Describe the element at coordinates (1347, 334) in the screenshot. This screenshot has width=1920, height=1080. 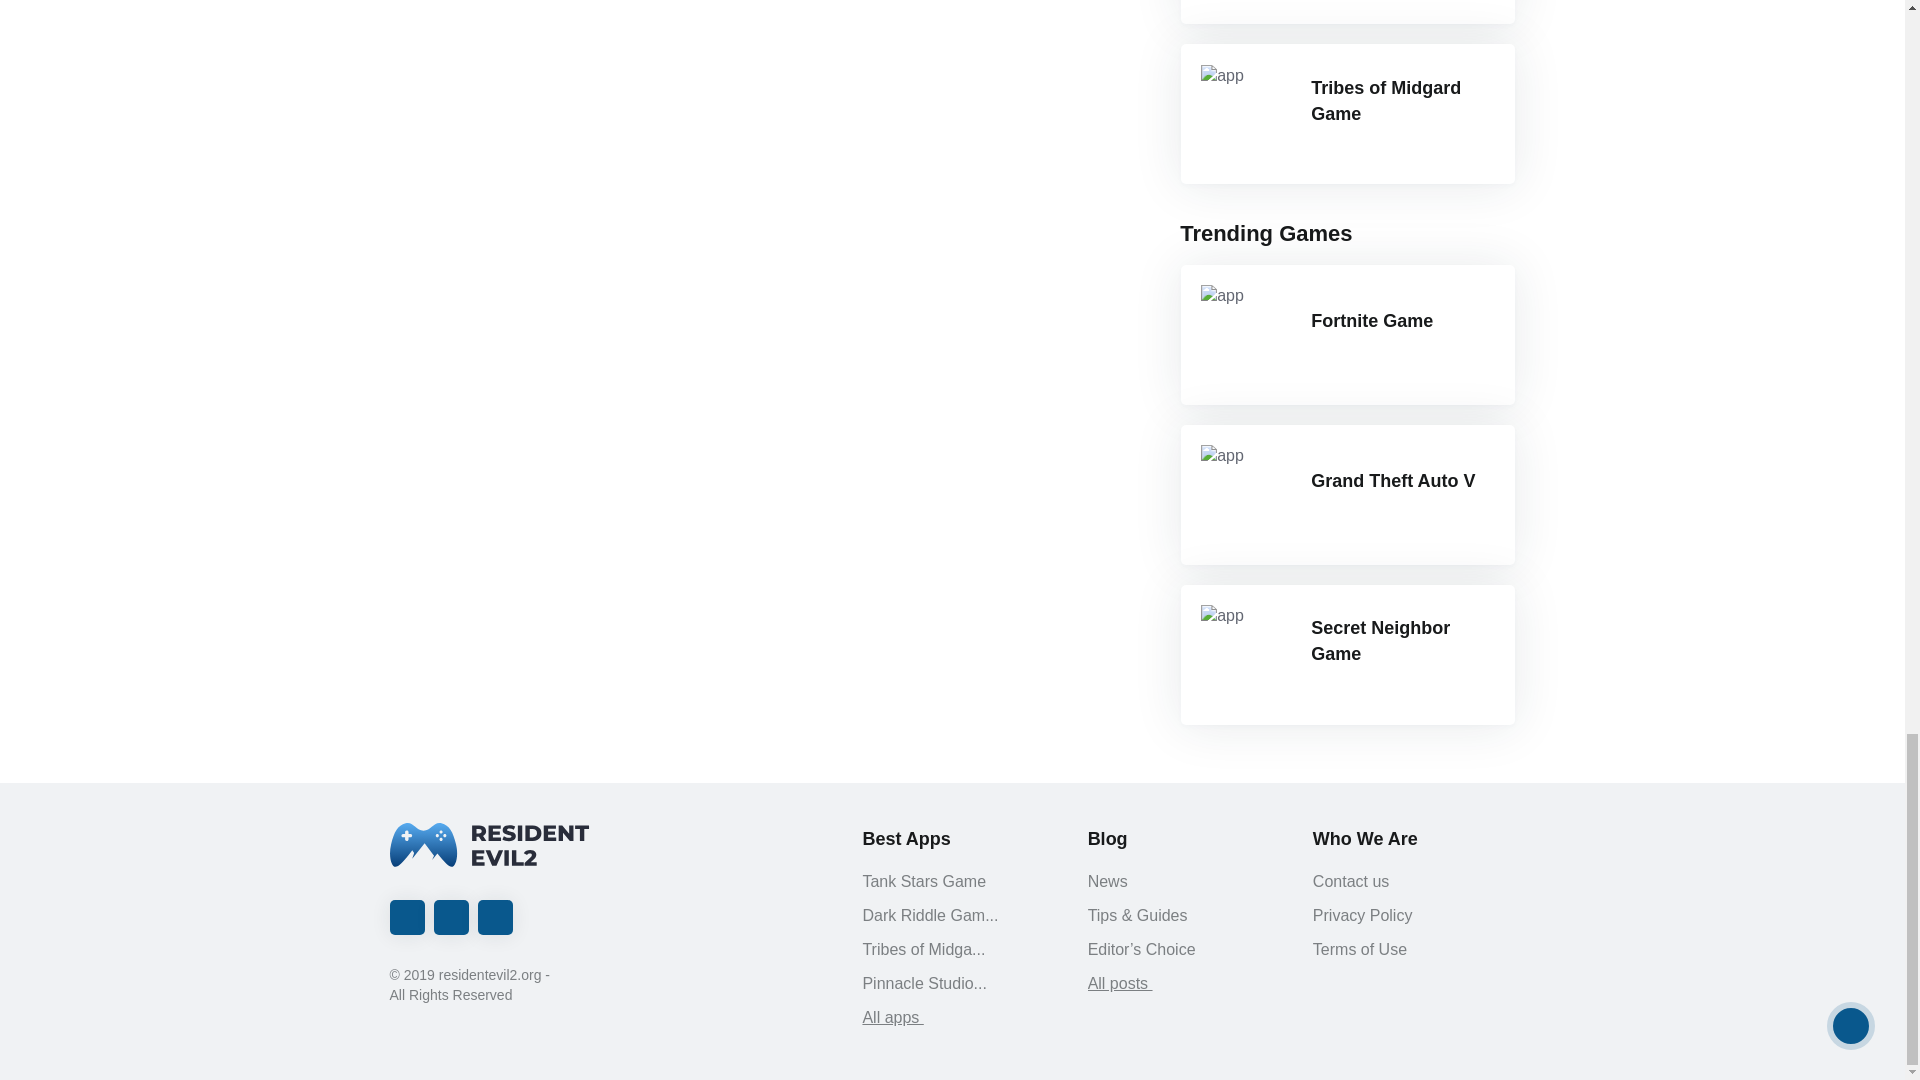
I see `Fortnite Game` at that location.